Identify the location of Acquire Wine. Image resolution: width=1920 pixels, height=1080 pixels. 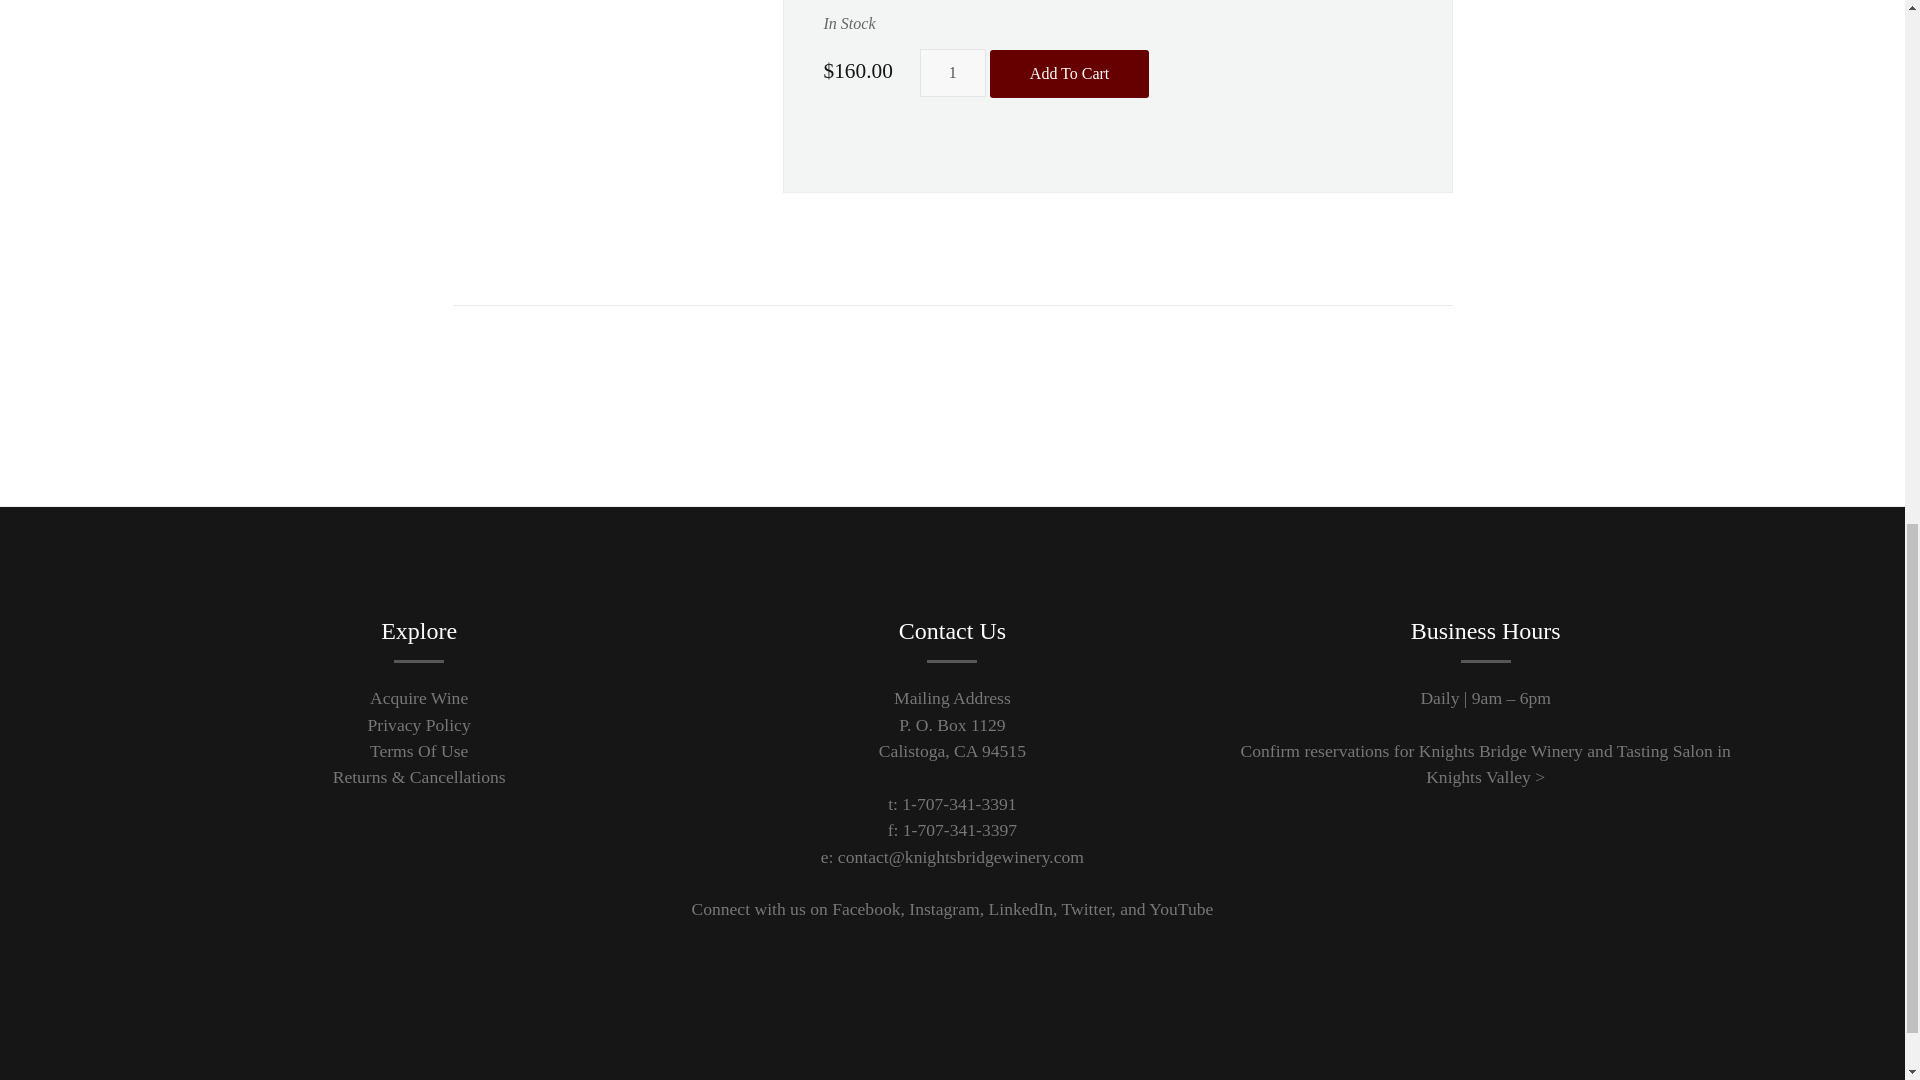
(419, 698).